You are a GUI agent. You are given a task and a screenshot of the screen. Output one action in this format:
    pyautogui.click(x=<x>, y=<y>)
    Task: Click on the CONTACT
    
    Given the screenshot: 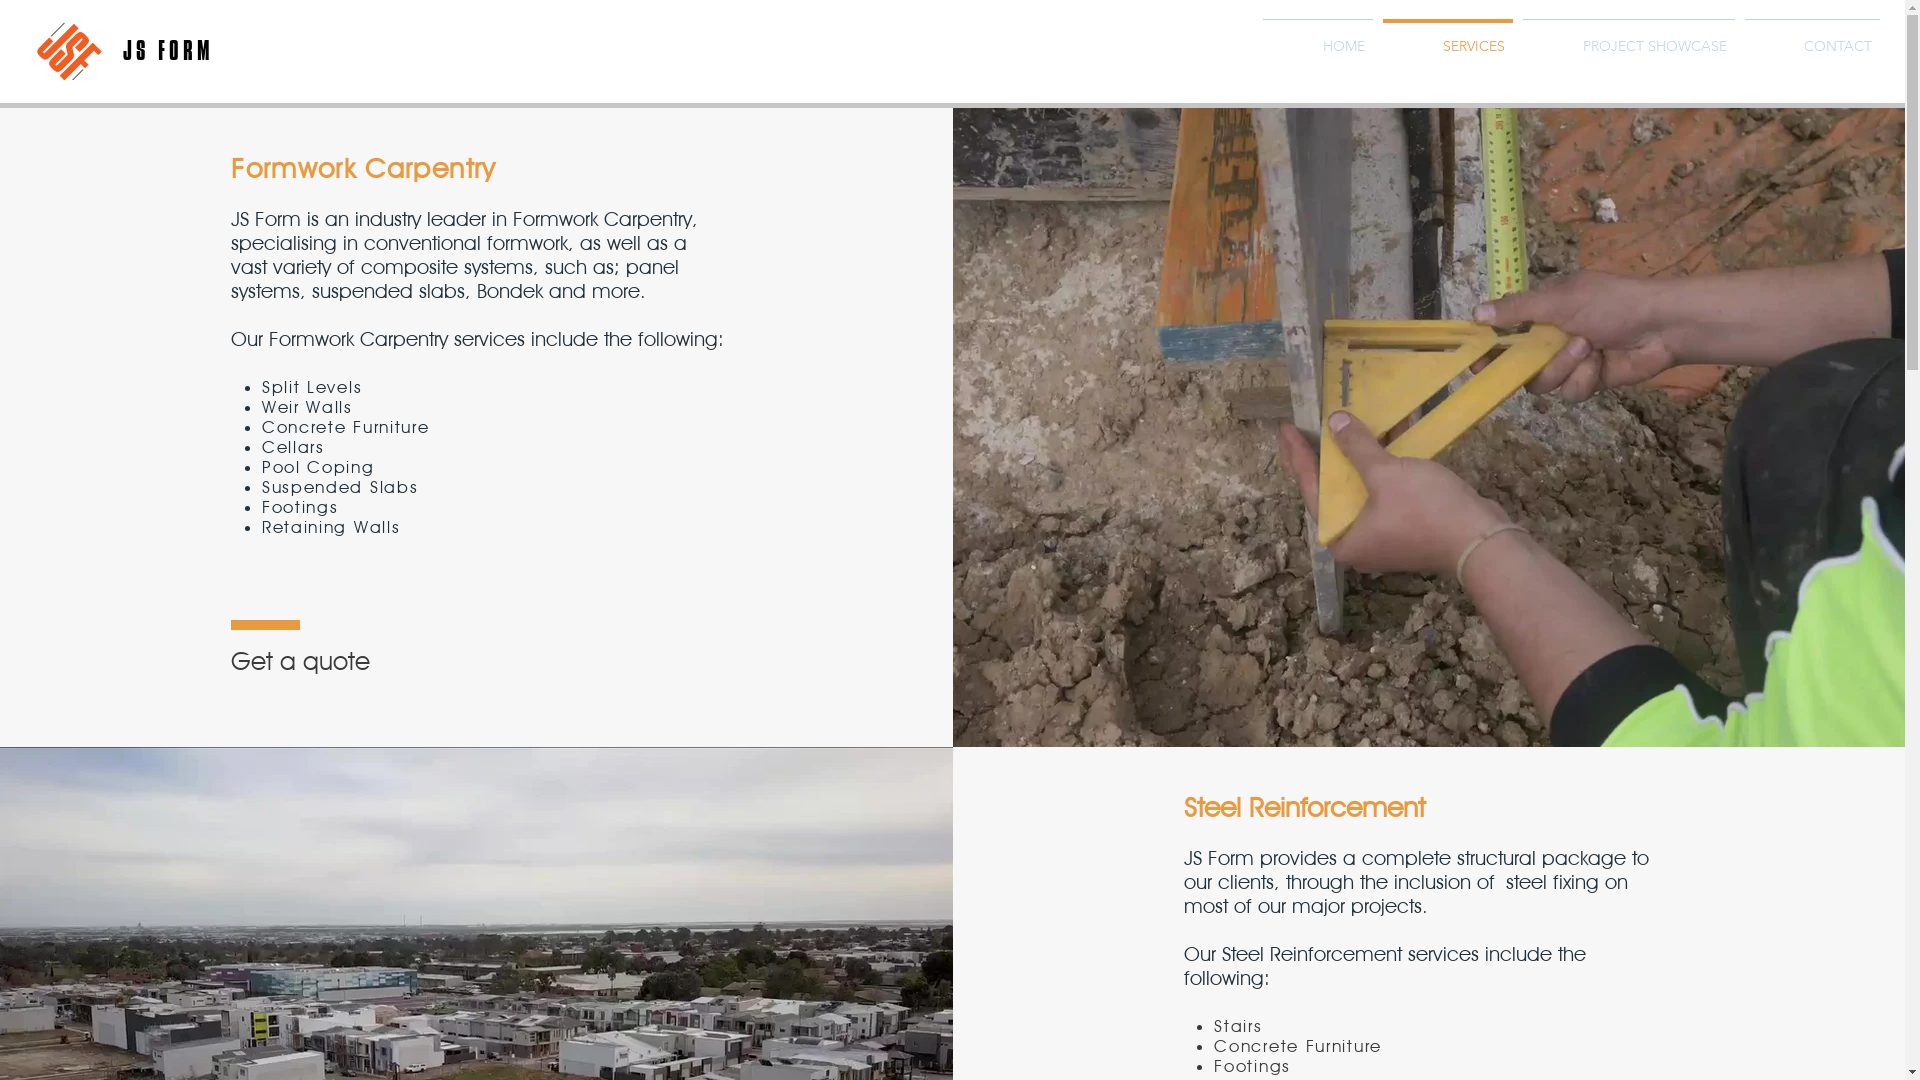 What is the action you would take?
    pyautogui.click(x=1812, y=38)
    